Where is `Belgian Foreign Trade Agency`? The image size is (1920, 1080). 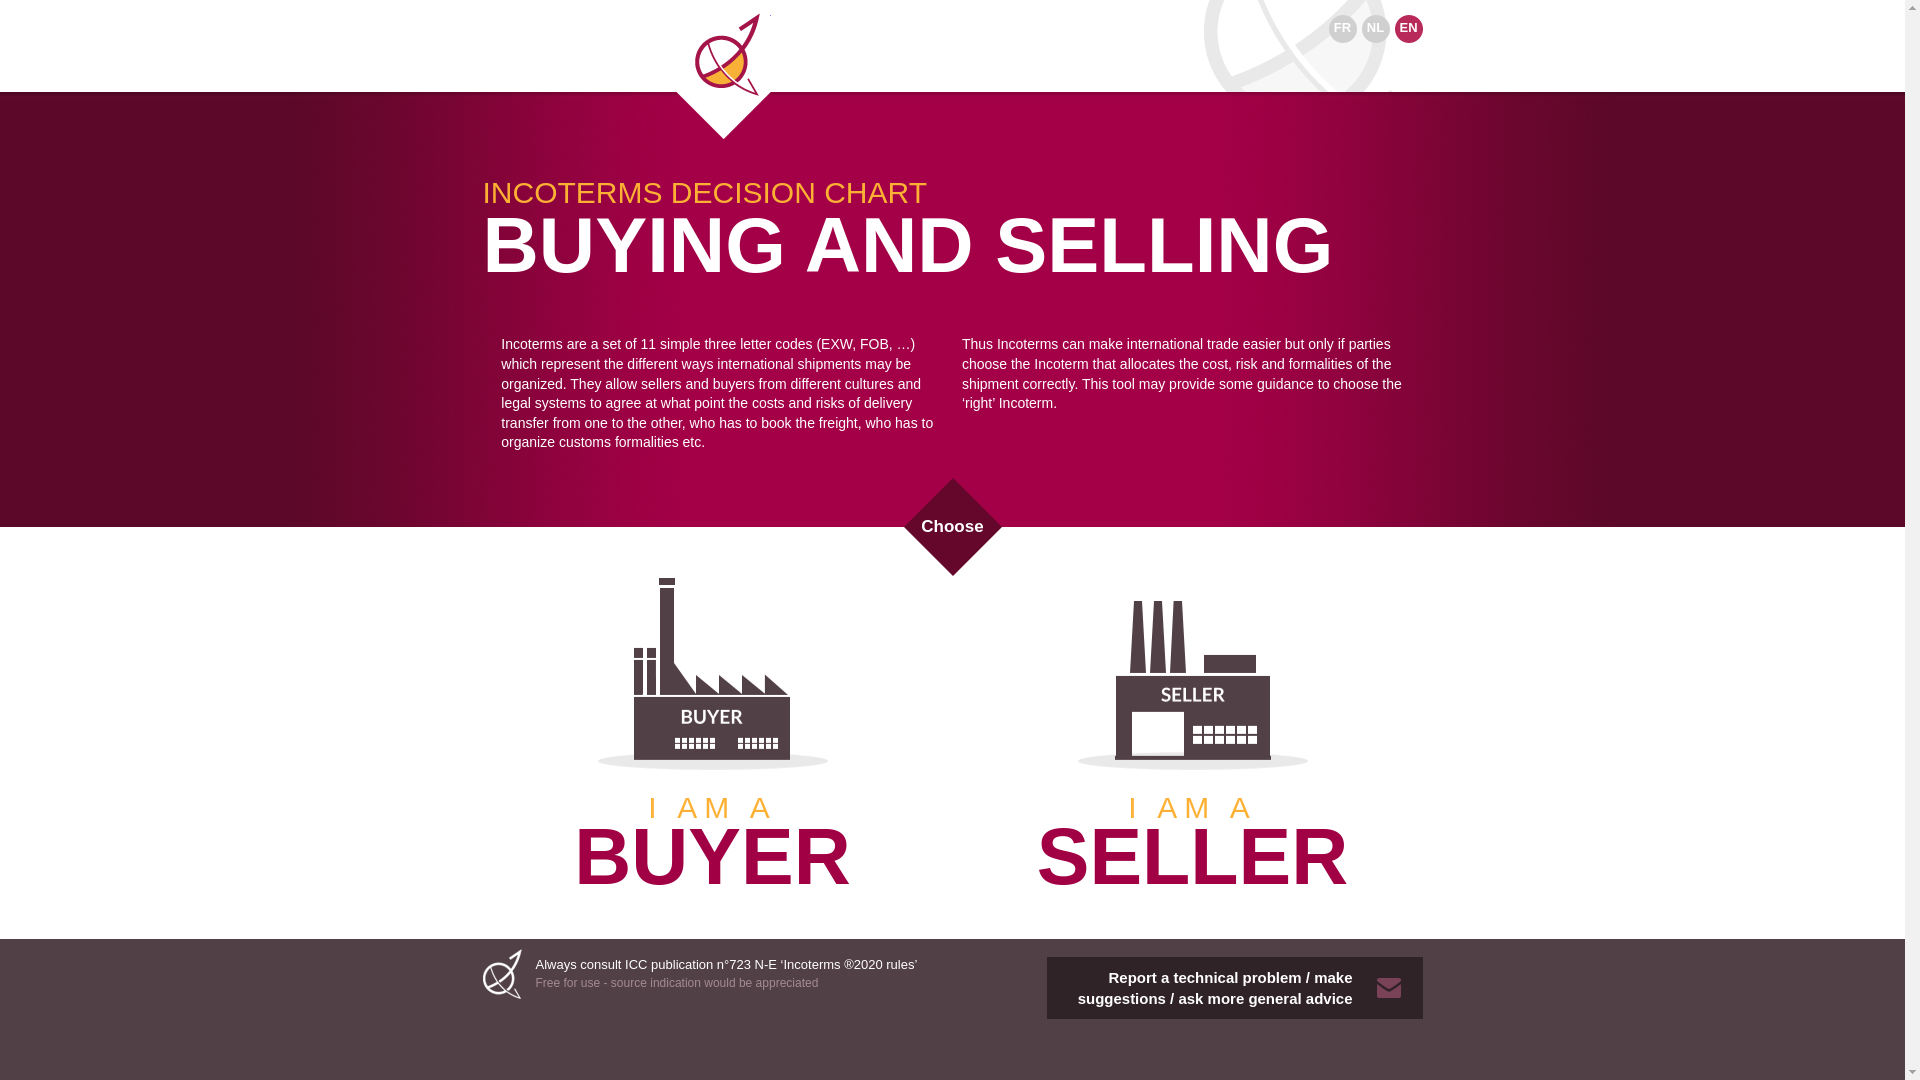 Belgian Foreign Trade Agency is located at coordinates (724, 70).